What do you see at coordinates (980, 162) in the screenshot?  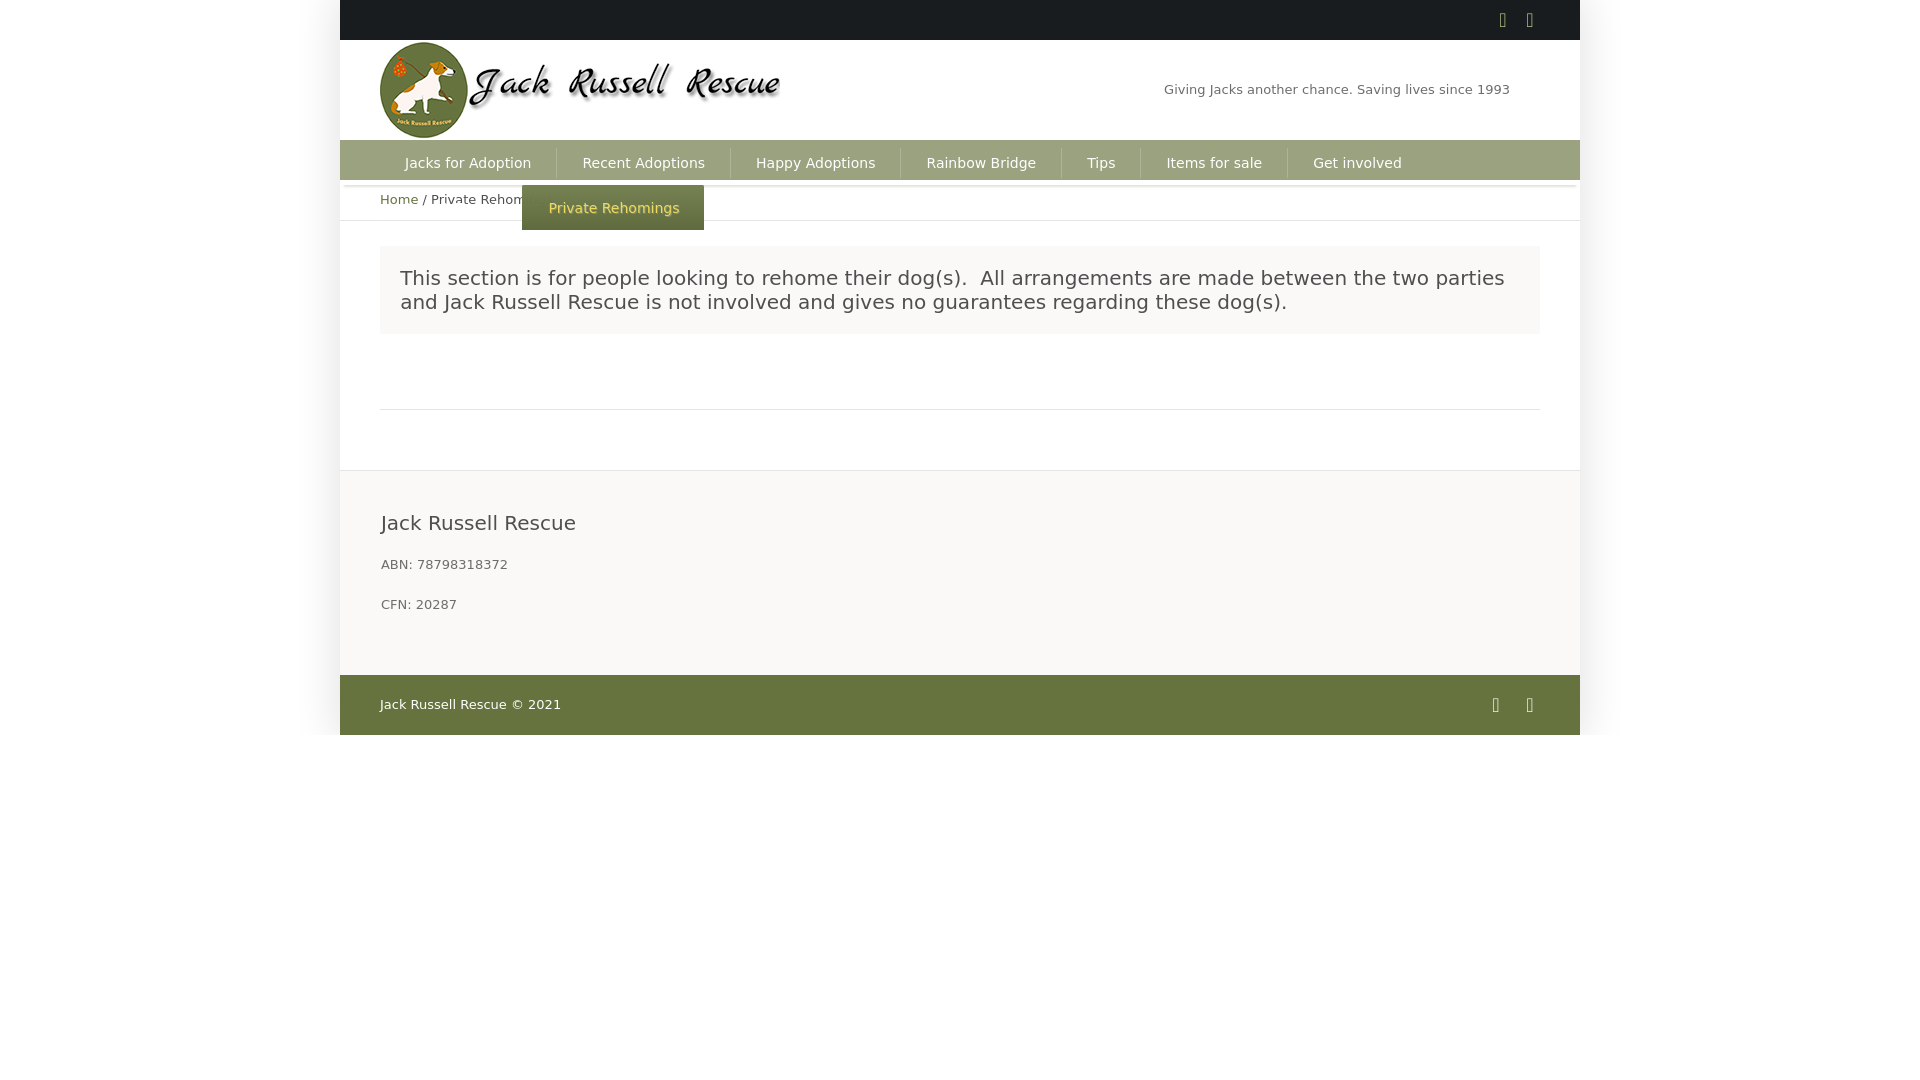 I see `Rainbow Bridge` at bounding box center [980, 162].